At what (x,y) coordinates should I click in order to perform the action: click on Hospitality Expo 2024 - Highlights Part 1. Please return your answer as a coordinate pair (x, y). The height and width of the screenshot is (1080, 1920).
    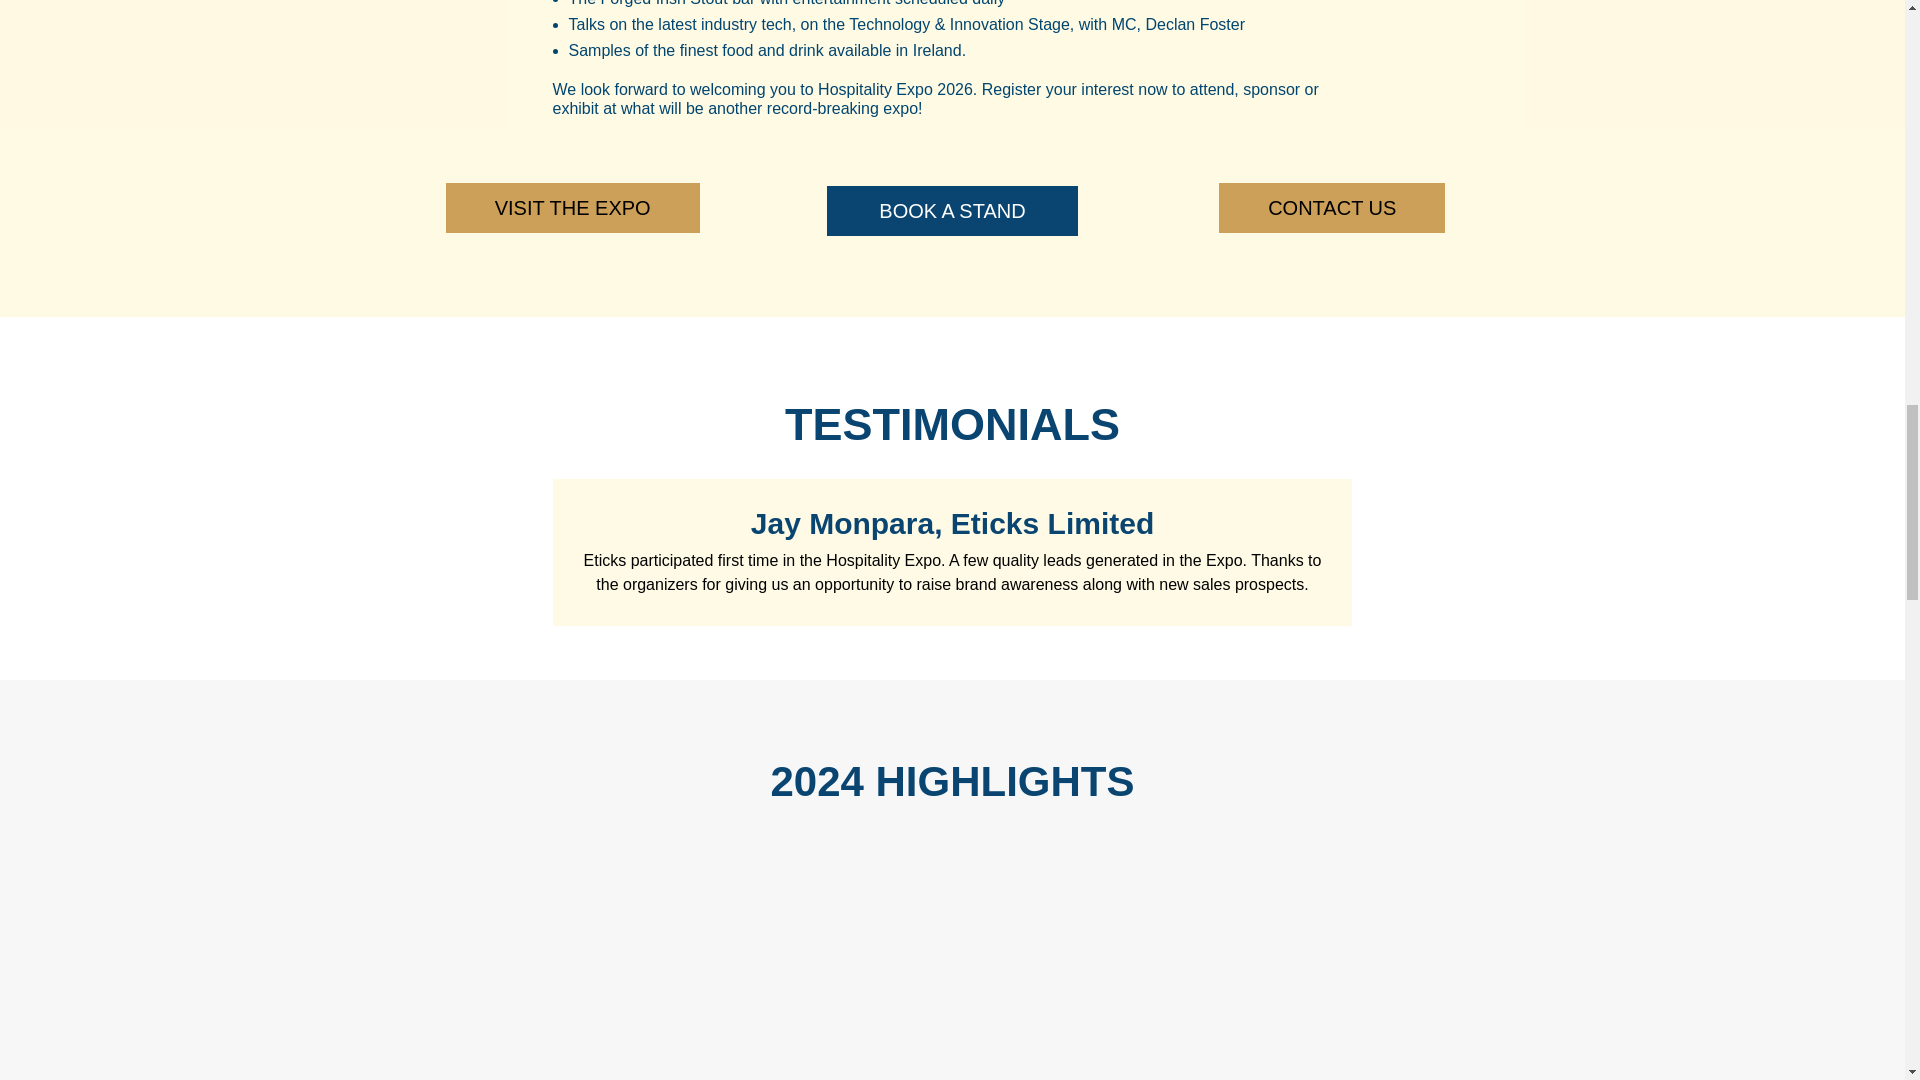
    Looking at the image, I should click on (666, 970).